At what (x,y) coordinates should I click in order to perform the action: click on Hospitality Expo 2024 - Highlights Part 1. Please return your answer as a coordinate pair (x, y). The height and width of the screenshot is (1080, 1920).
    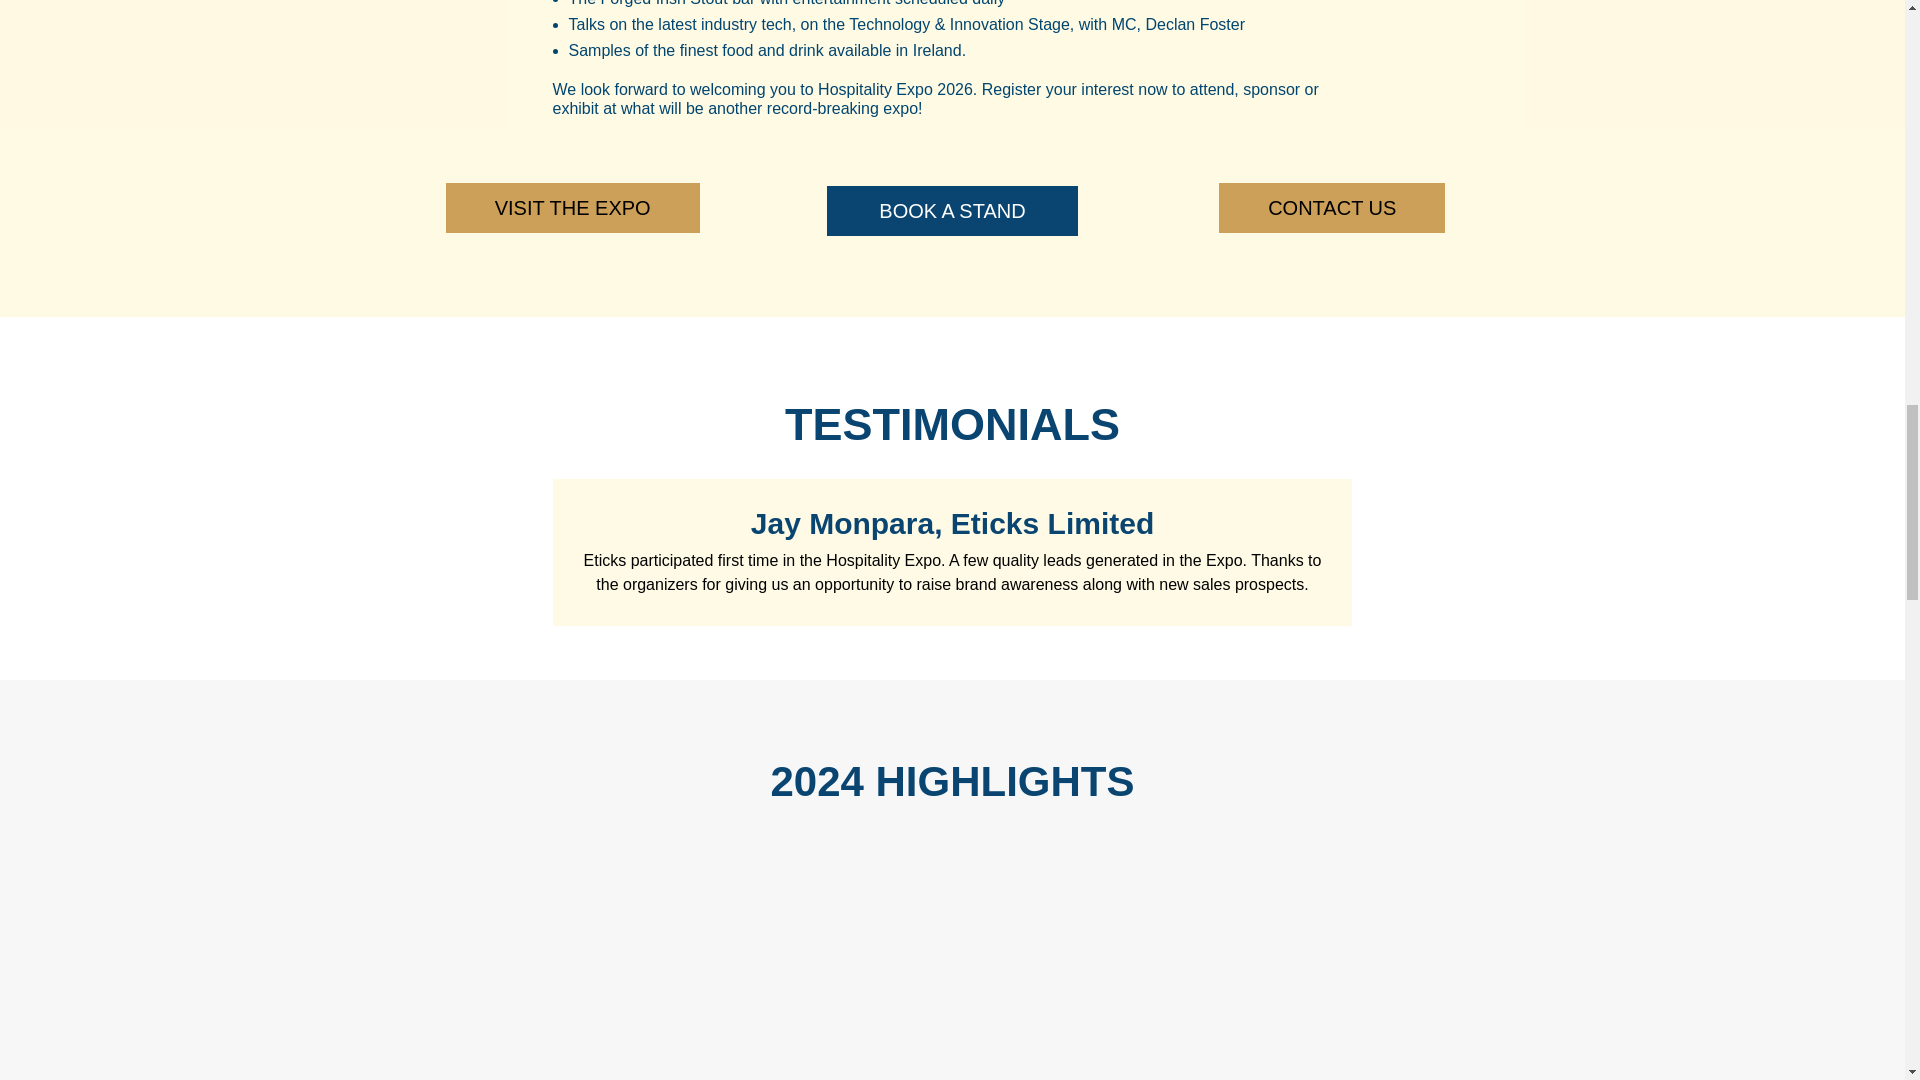
    Looking at the image, I should click on (666, 970).